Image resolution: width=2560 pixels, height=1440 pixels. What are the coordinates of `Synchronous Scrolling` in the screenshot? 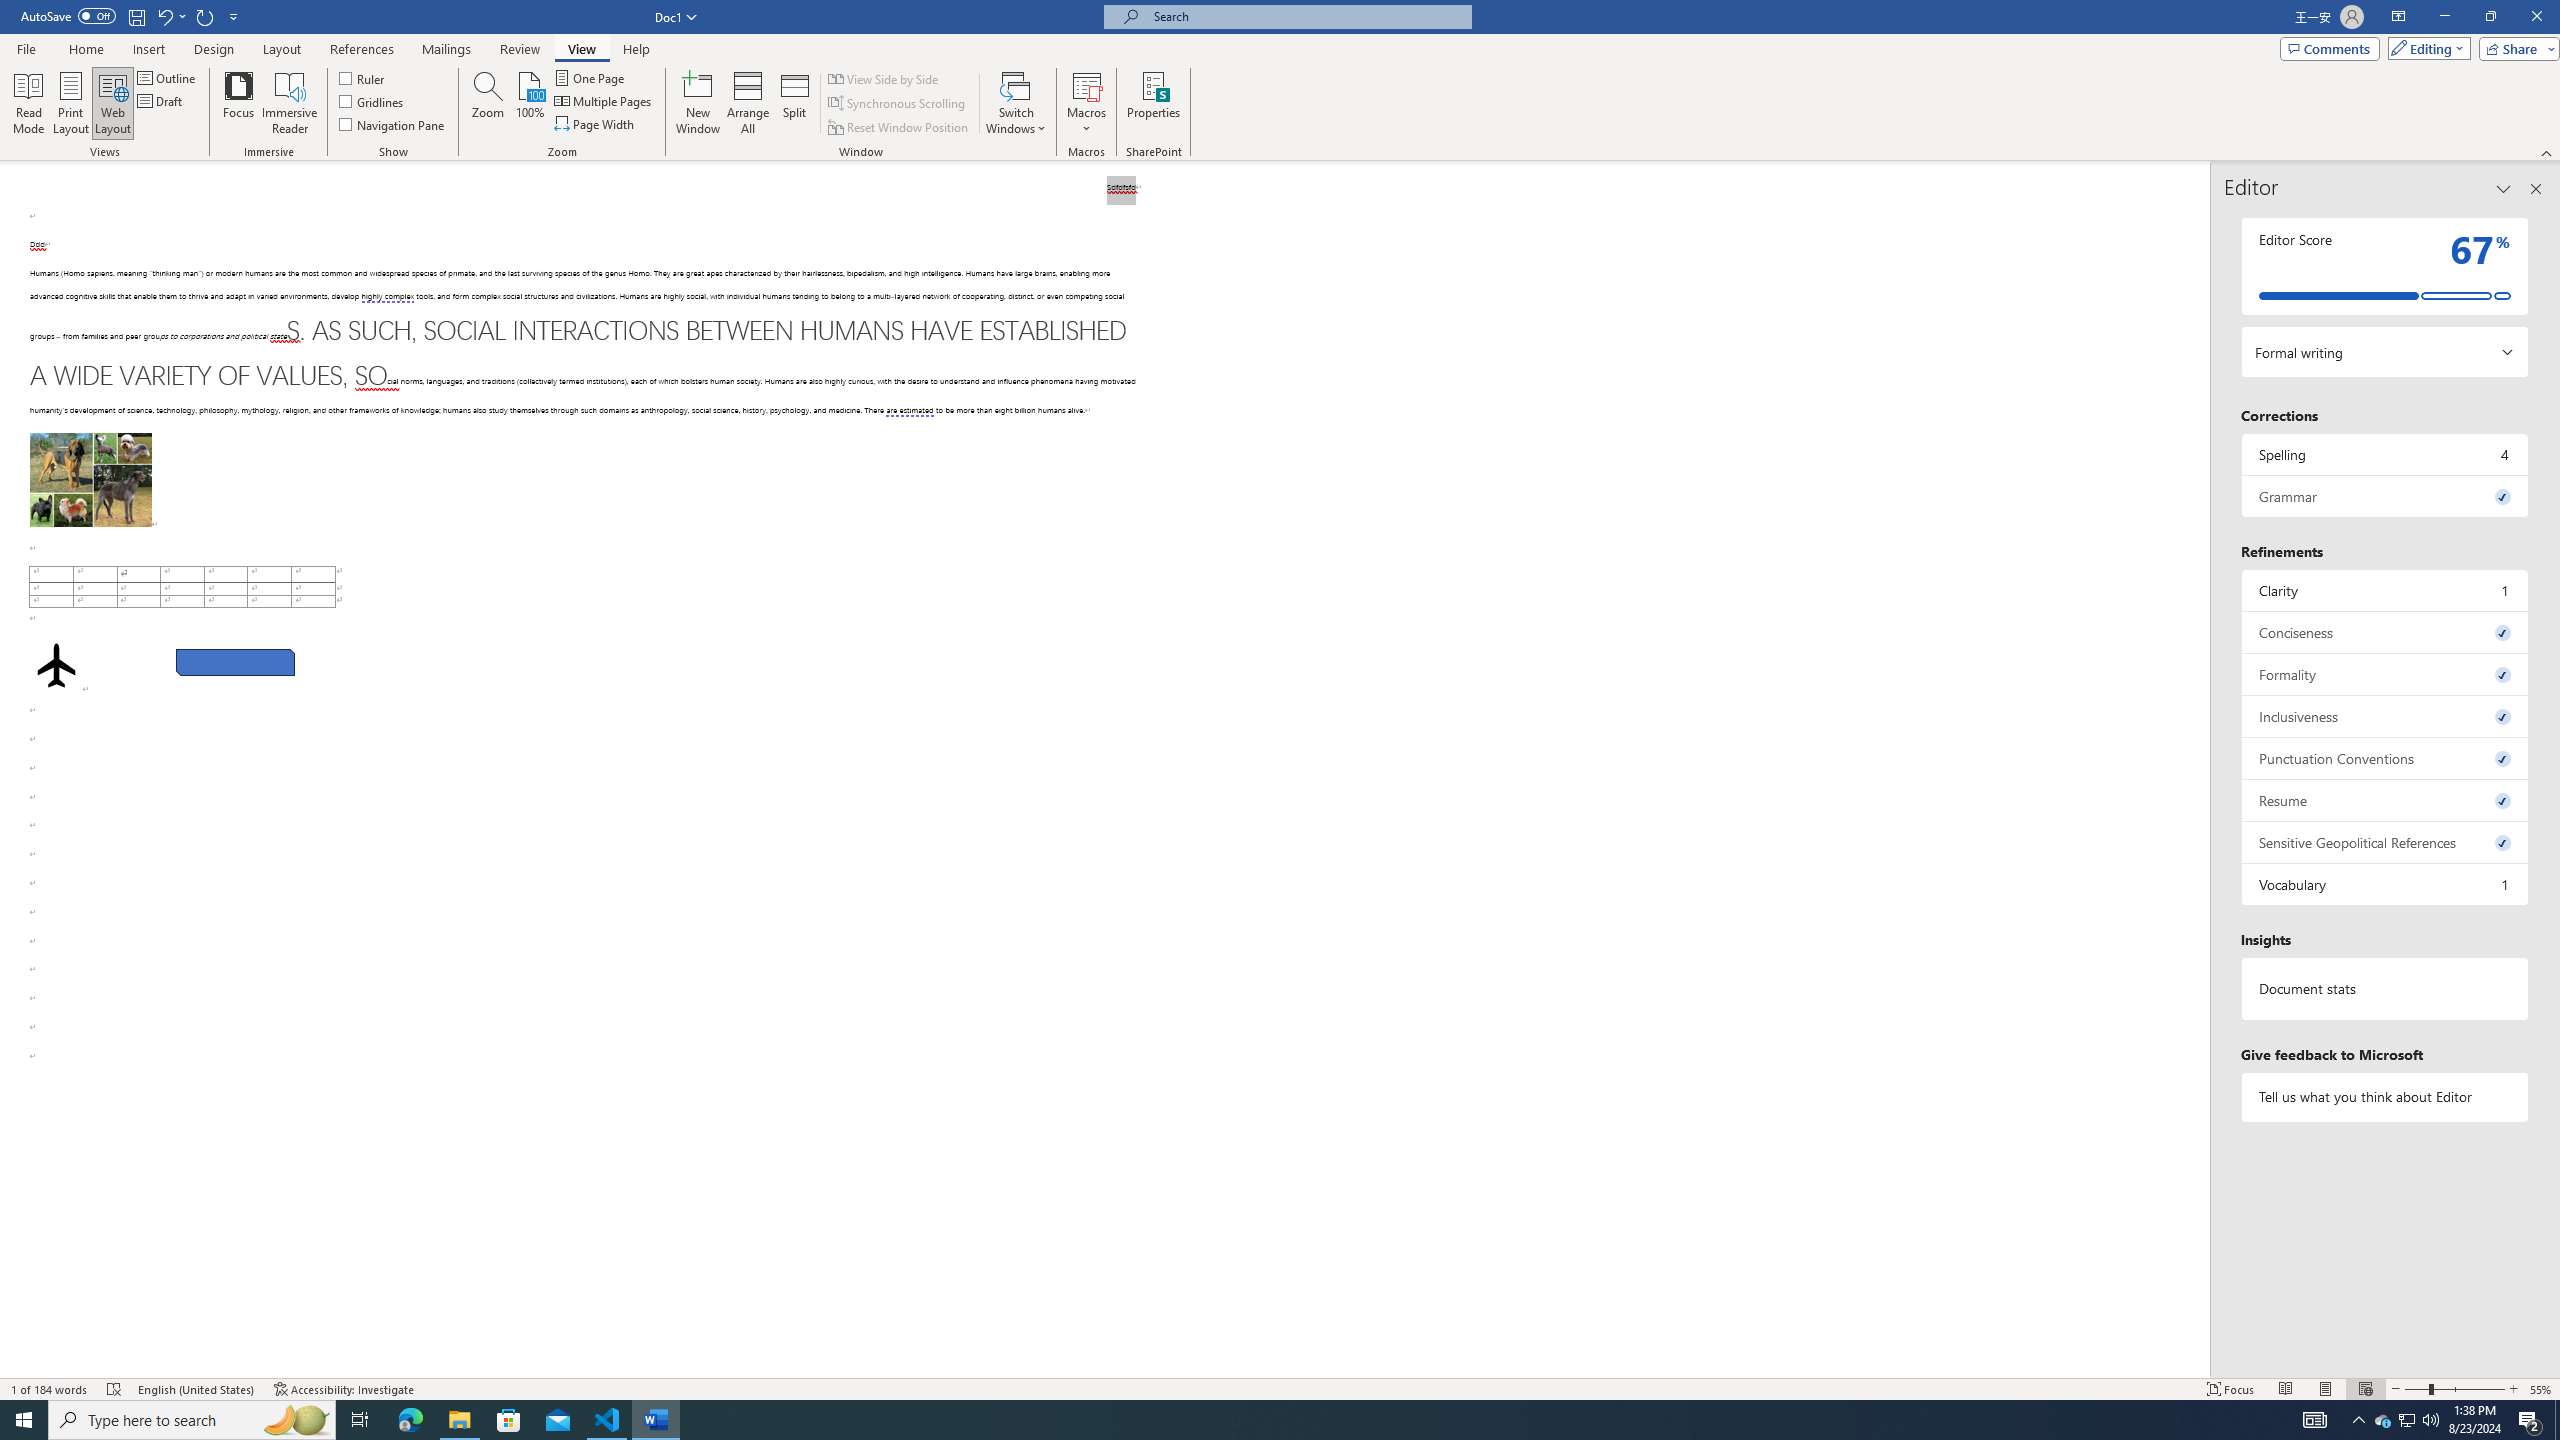 It's located at (898, 104).